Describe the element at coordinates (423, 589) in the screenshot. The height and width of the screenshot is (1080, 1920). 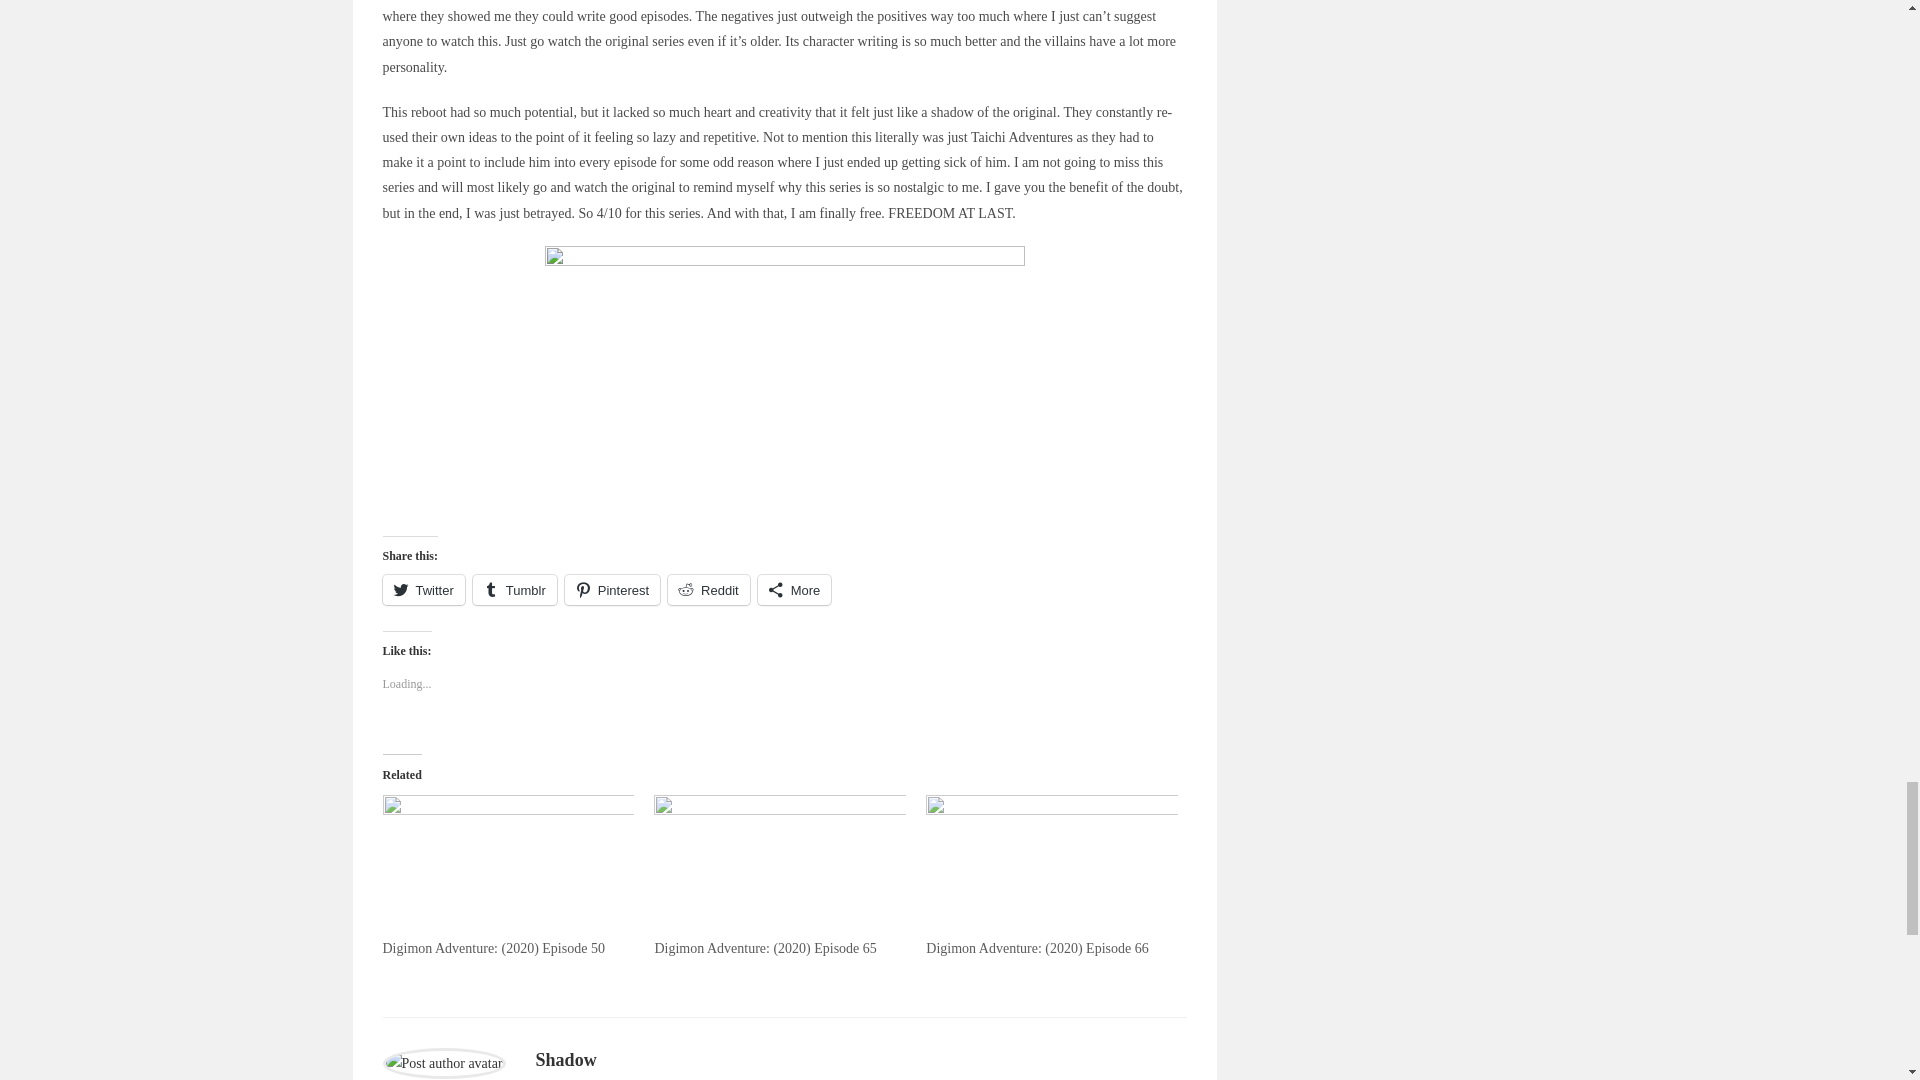
I see `Click to share on Twitter` at that location.